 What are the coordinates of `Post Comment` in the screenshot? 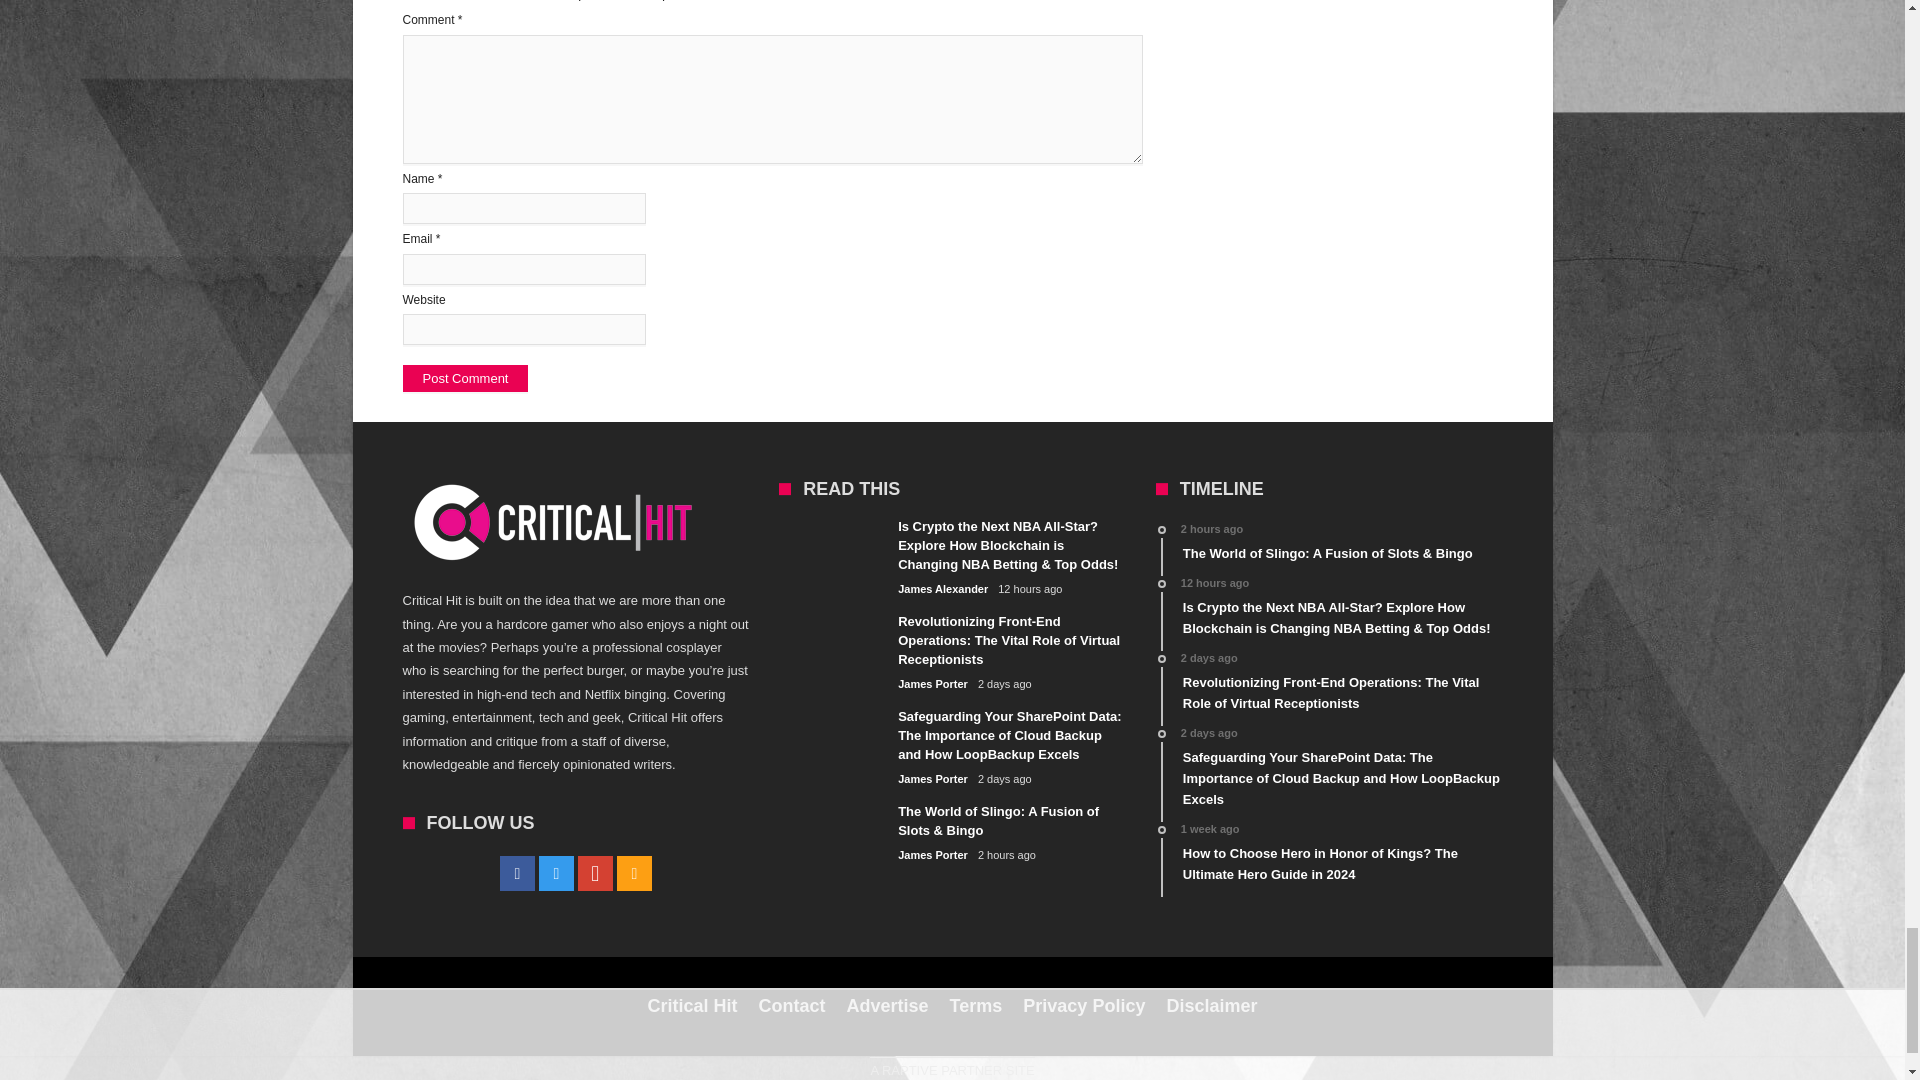 It's located at (464, 378).